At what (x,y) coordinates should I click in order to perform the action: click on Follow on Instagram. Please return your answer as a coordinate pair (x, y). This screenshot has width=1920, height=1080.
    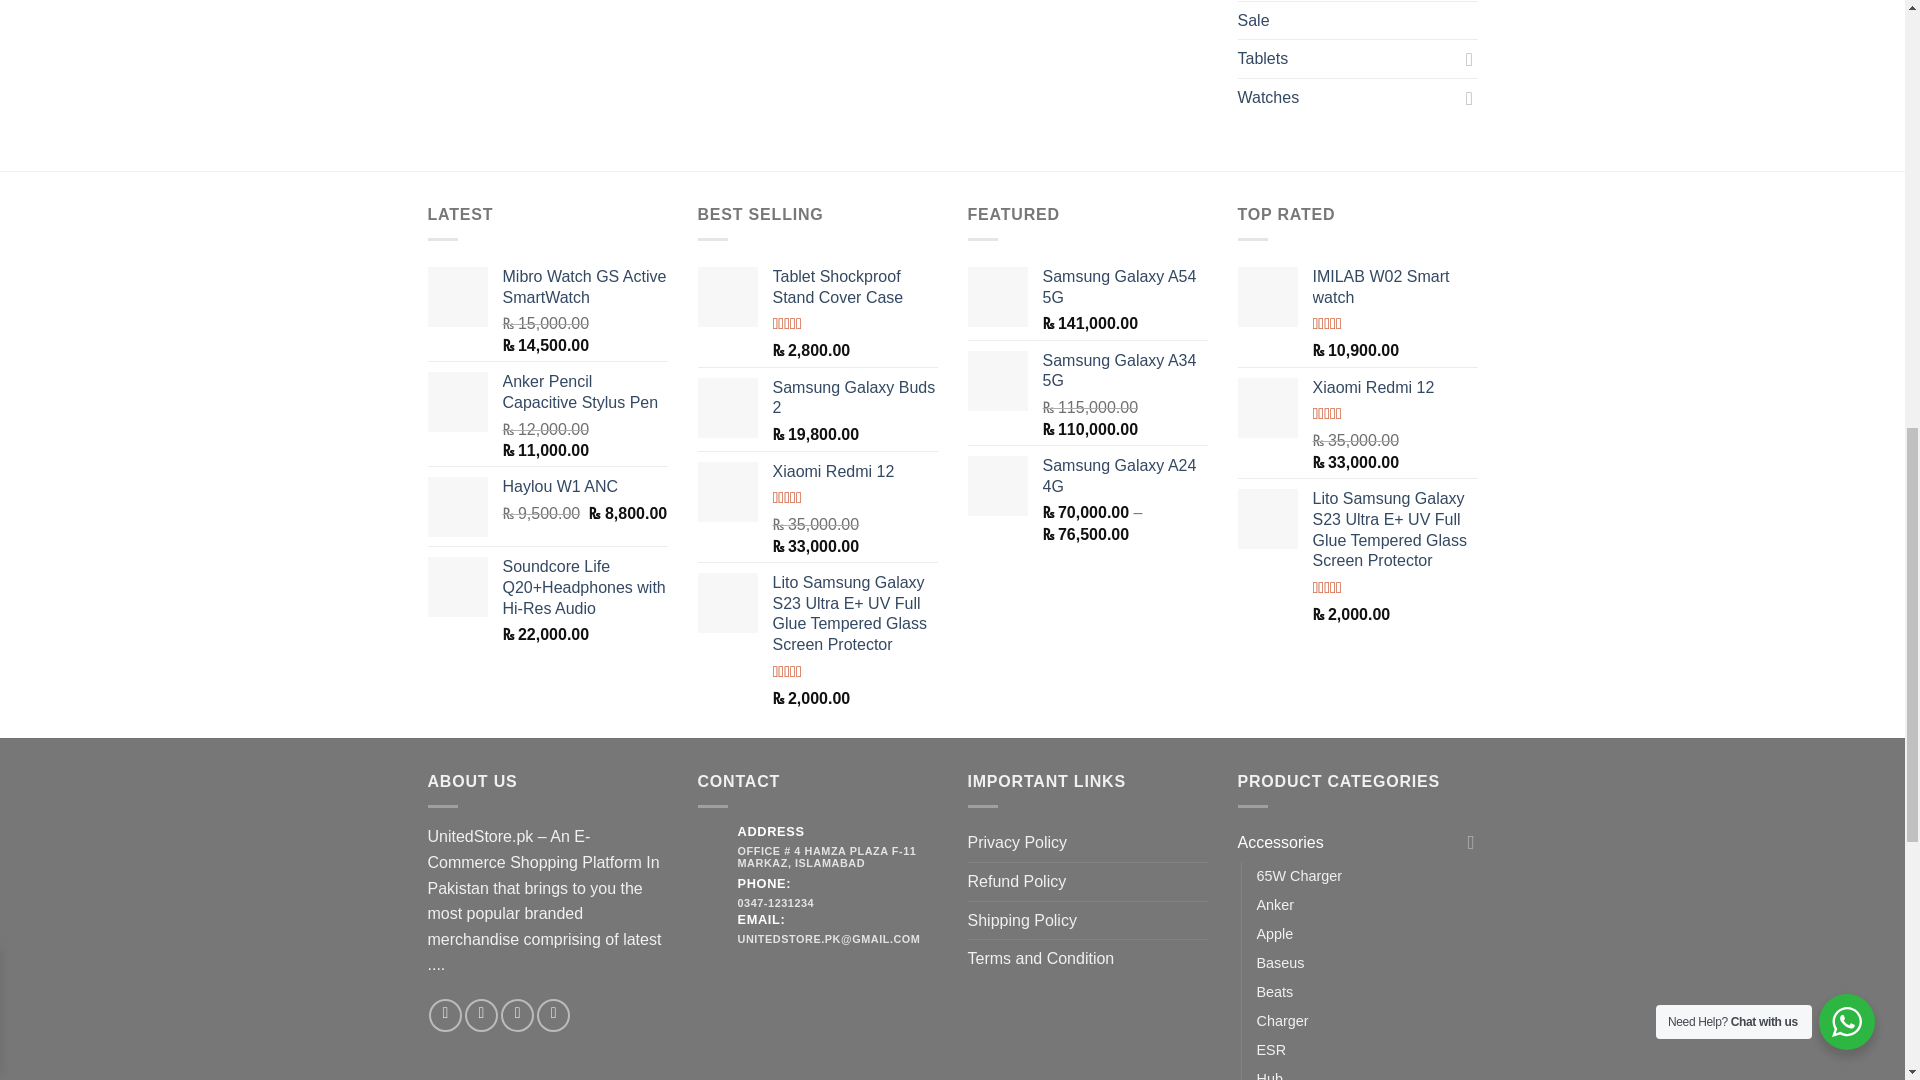
    Looking at the image, I should click on (480, 1016).